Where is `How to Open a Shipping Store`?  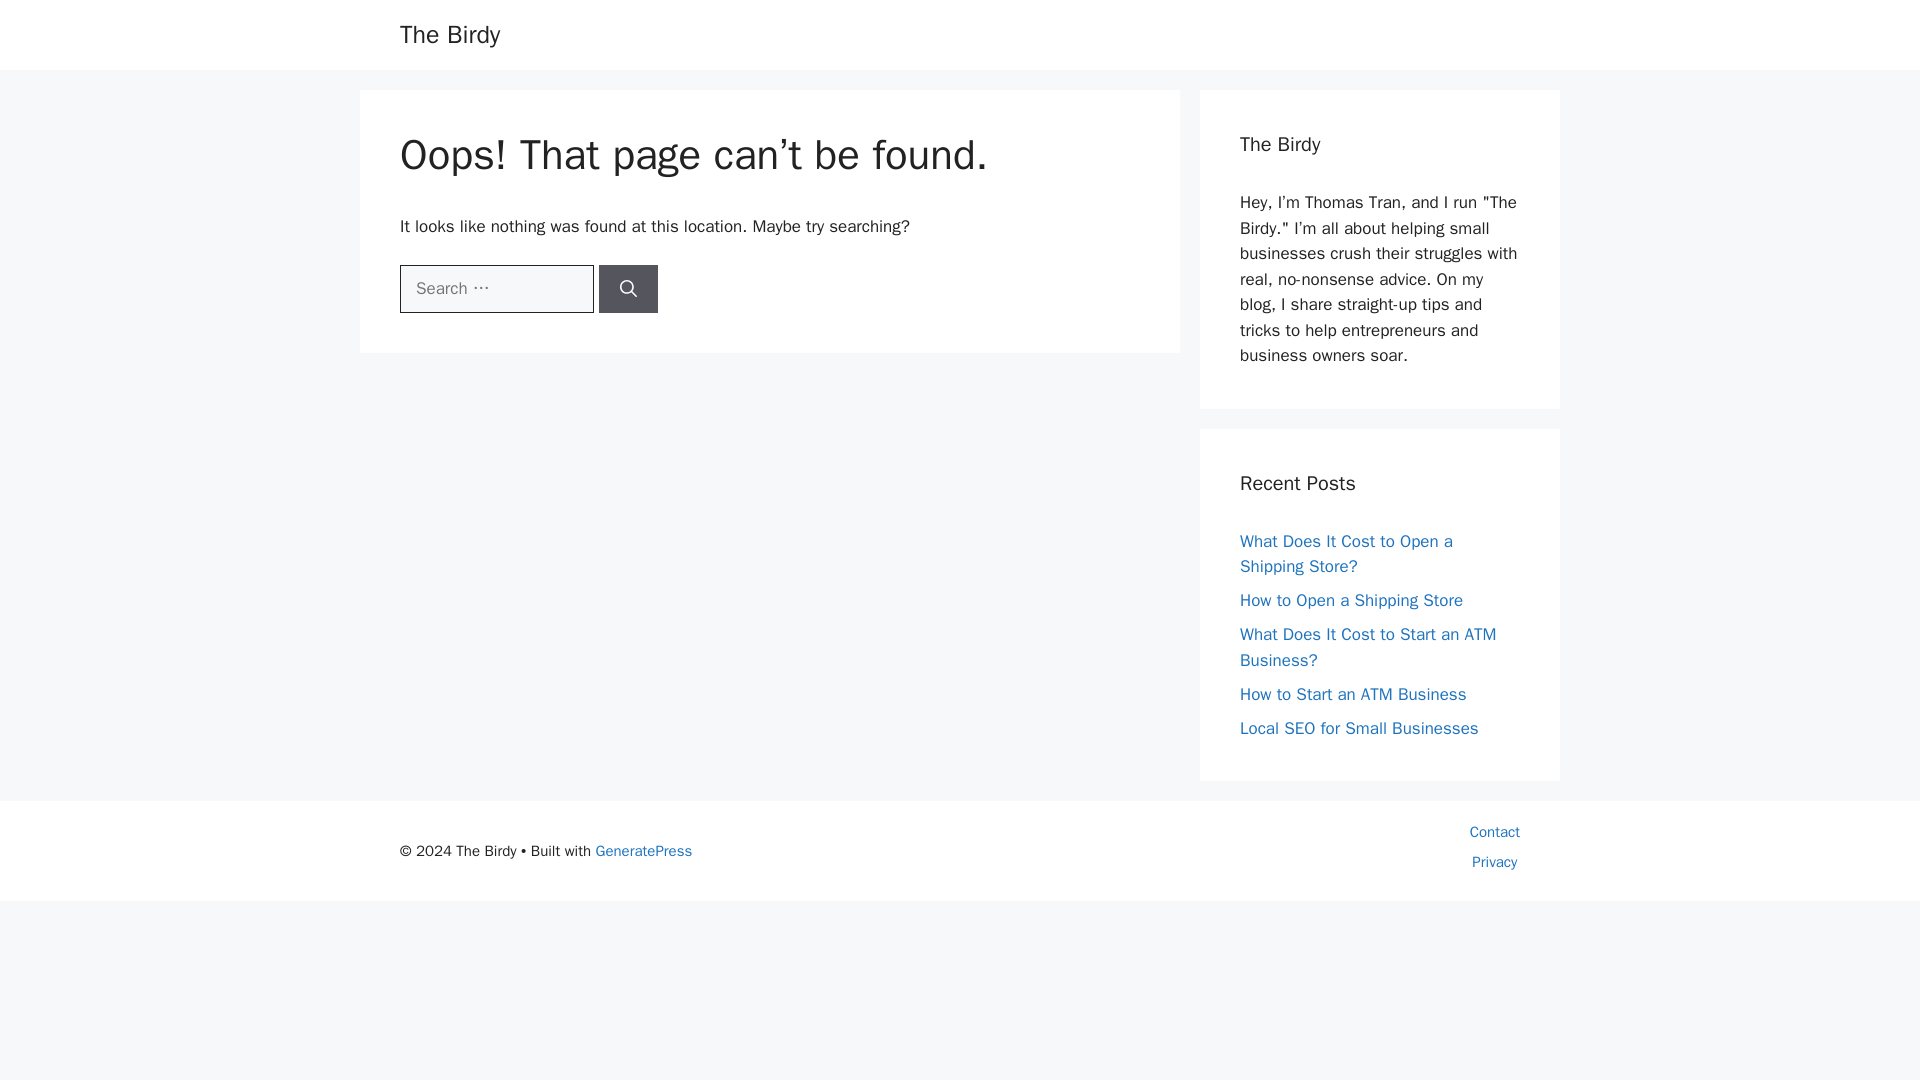 How to Open a Shipping Store is located at coordinates (1352, 600).